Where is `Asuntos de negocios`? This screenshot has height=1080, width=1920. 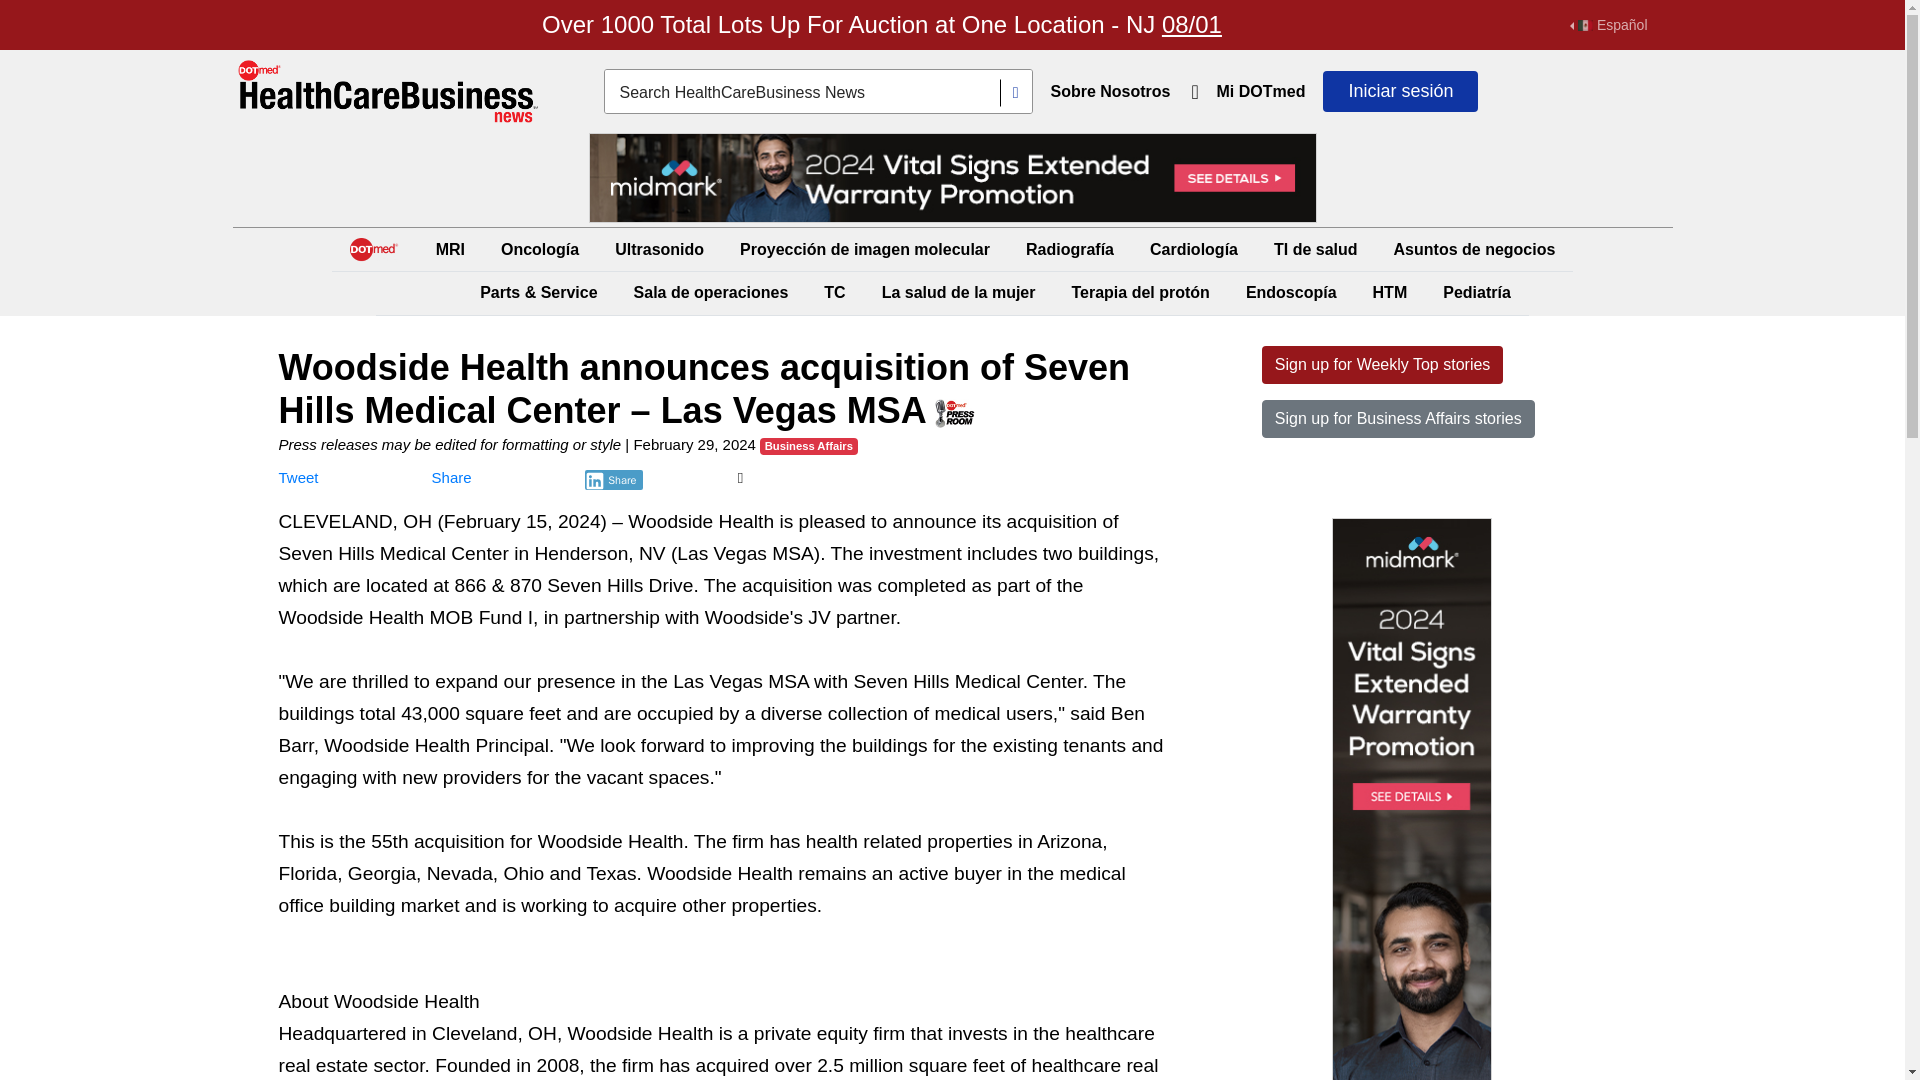
Asuntos de negocios is located at coordinates (1475, 249).